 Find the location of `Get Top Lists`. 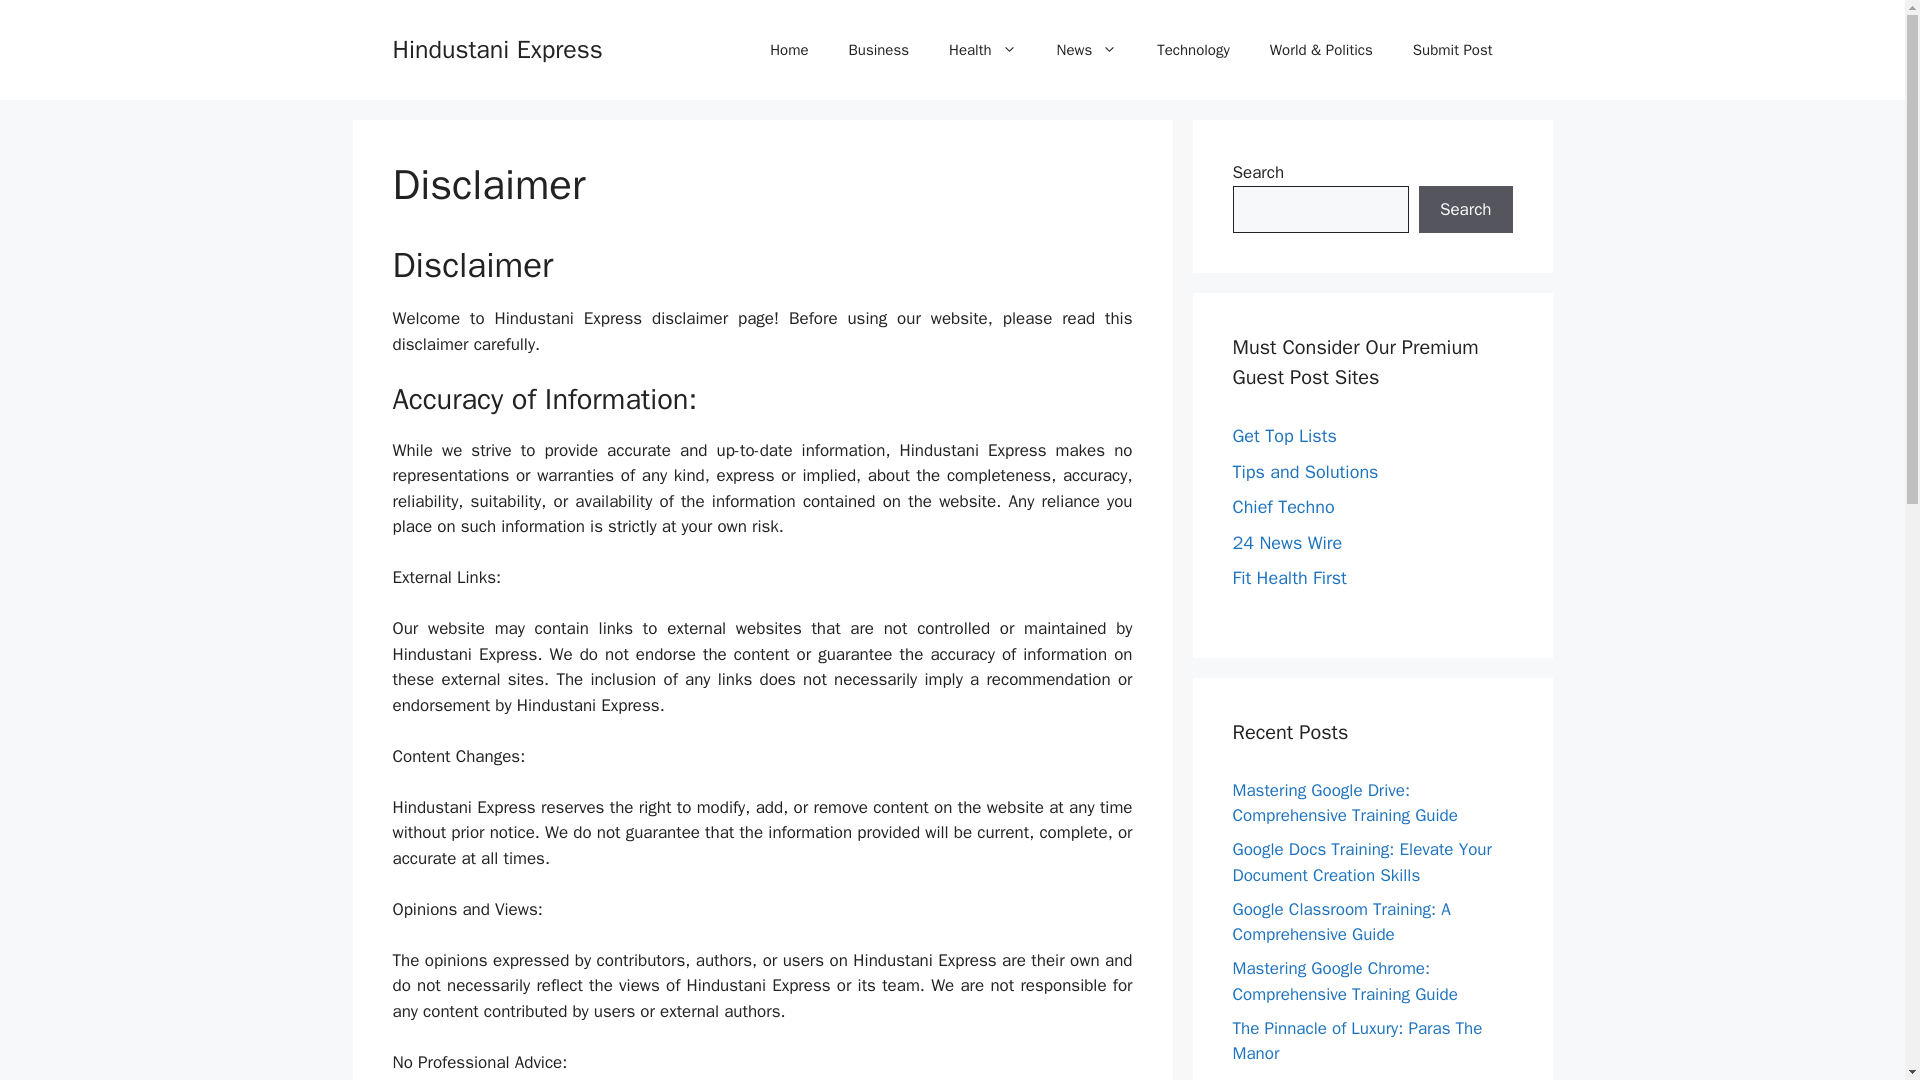

Get Top Lists is located at coordinates (1284, 436).